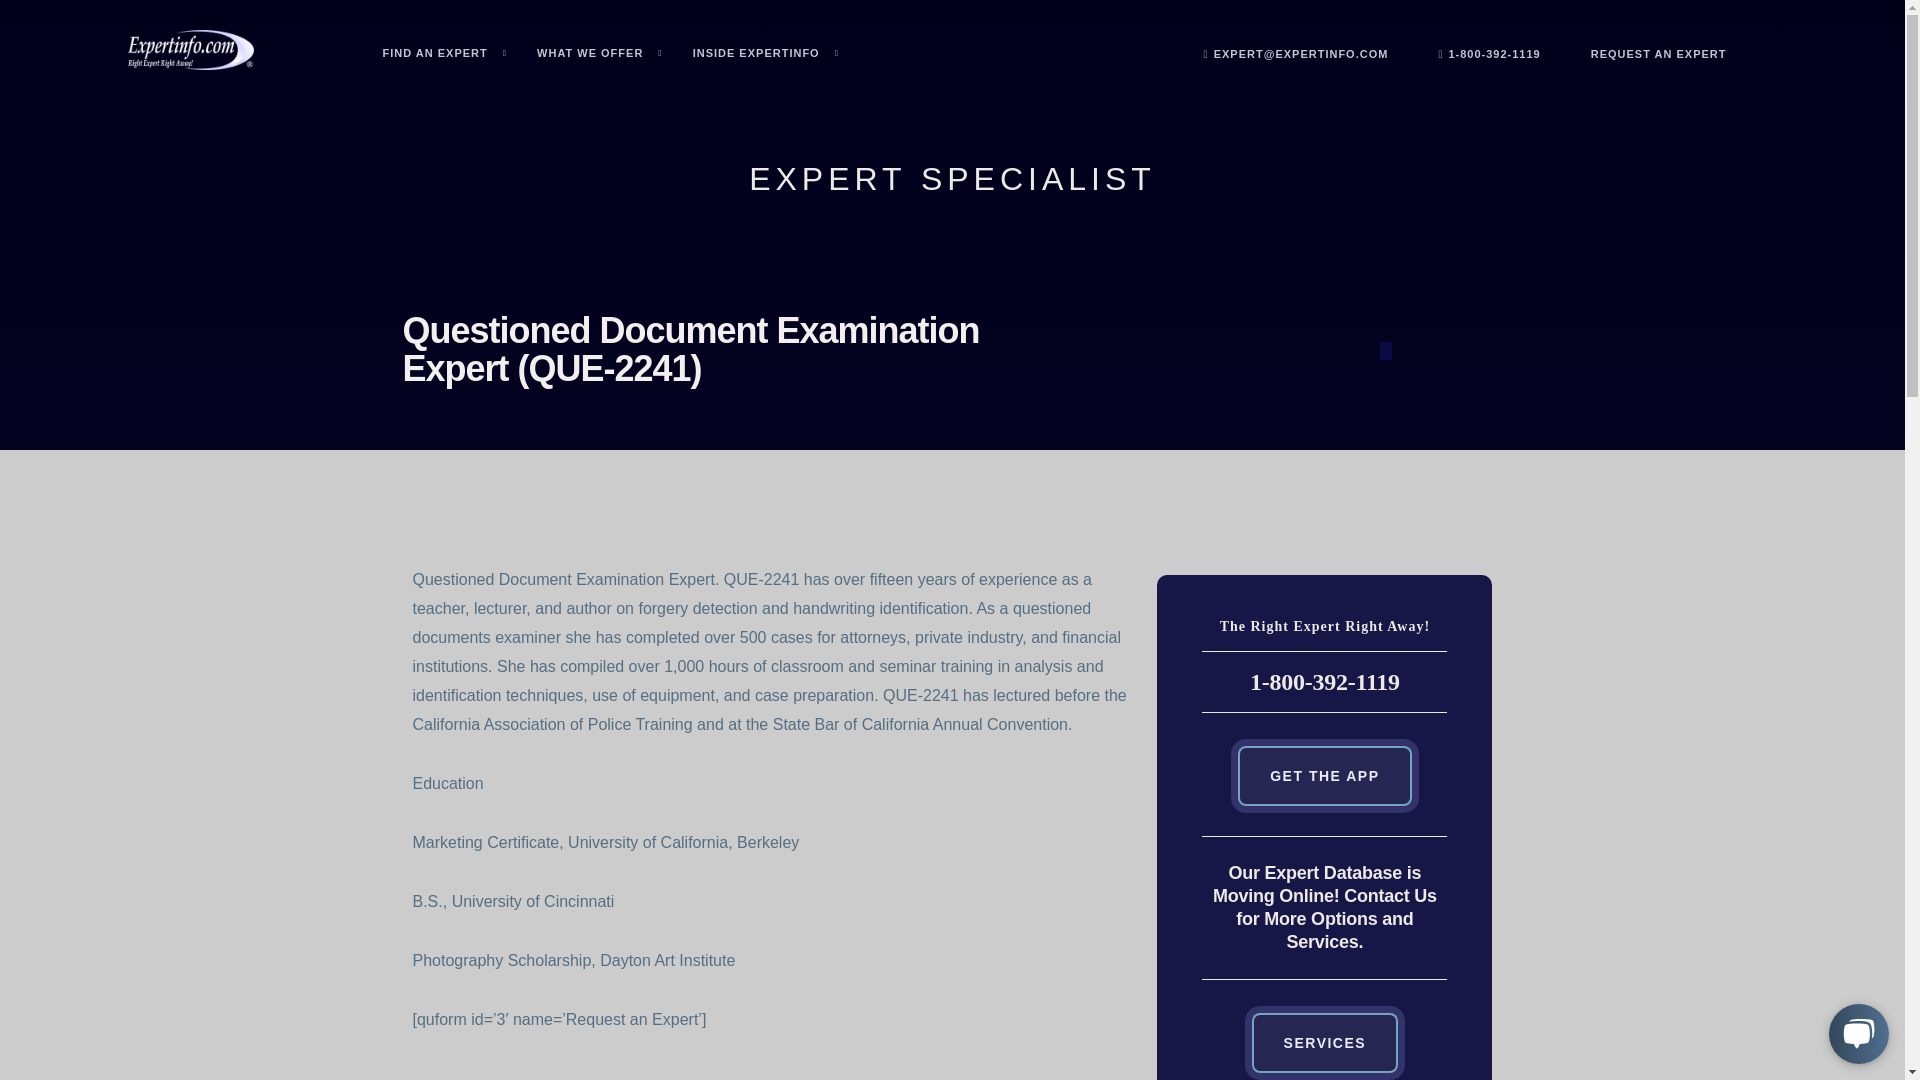 This screenshot has width=1920, height=1080. What do you see at coordinates (444, 53) in the screenshot?
I see `Find An Expert` at bounding box center [444, 53].